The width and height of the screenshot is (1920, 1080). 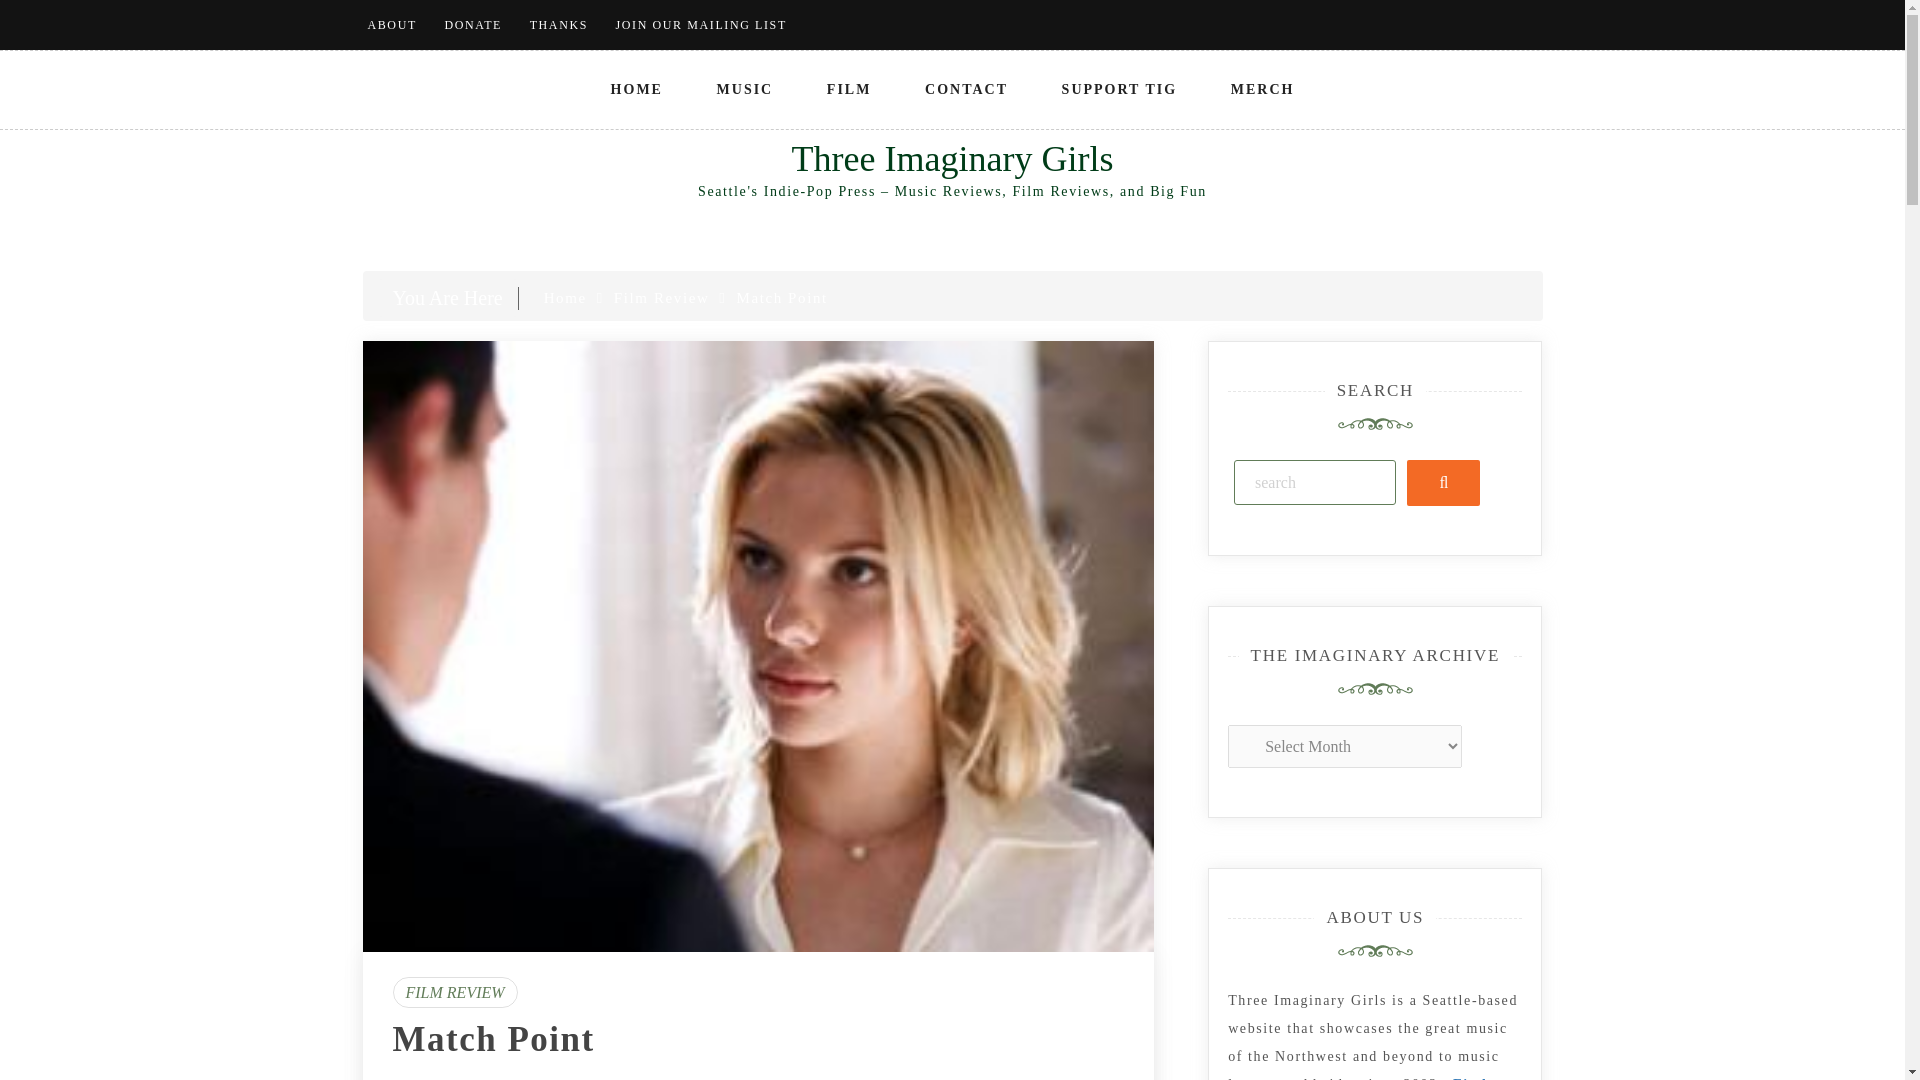 What do you see at coordinates (849, 89) in the screenshot?
I see `FILM` at bounding box center [849, 89].